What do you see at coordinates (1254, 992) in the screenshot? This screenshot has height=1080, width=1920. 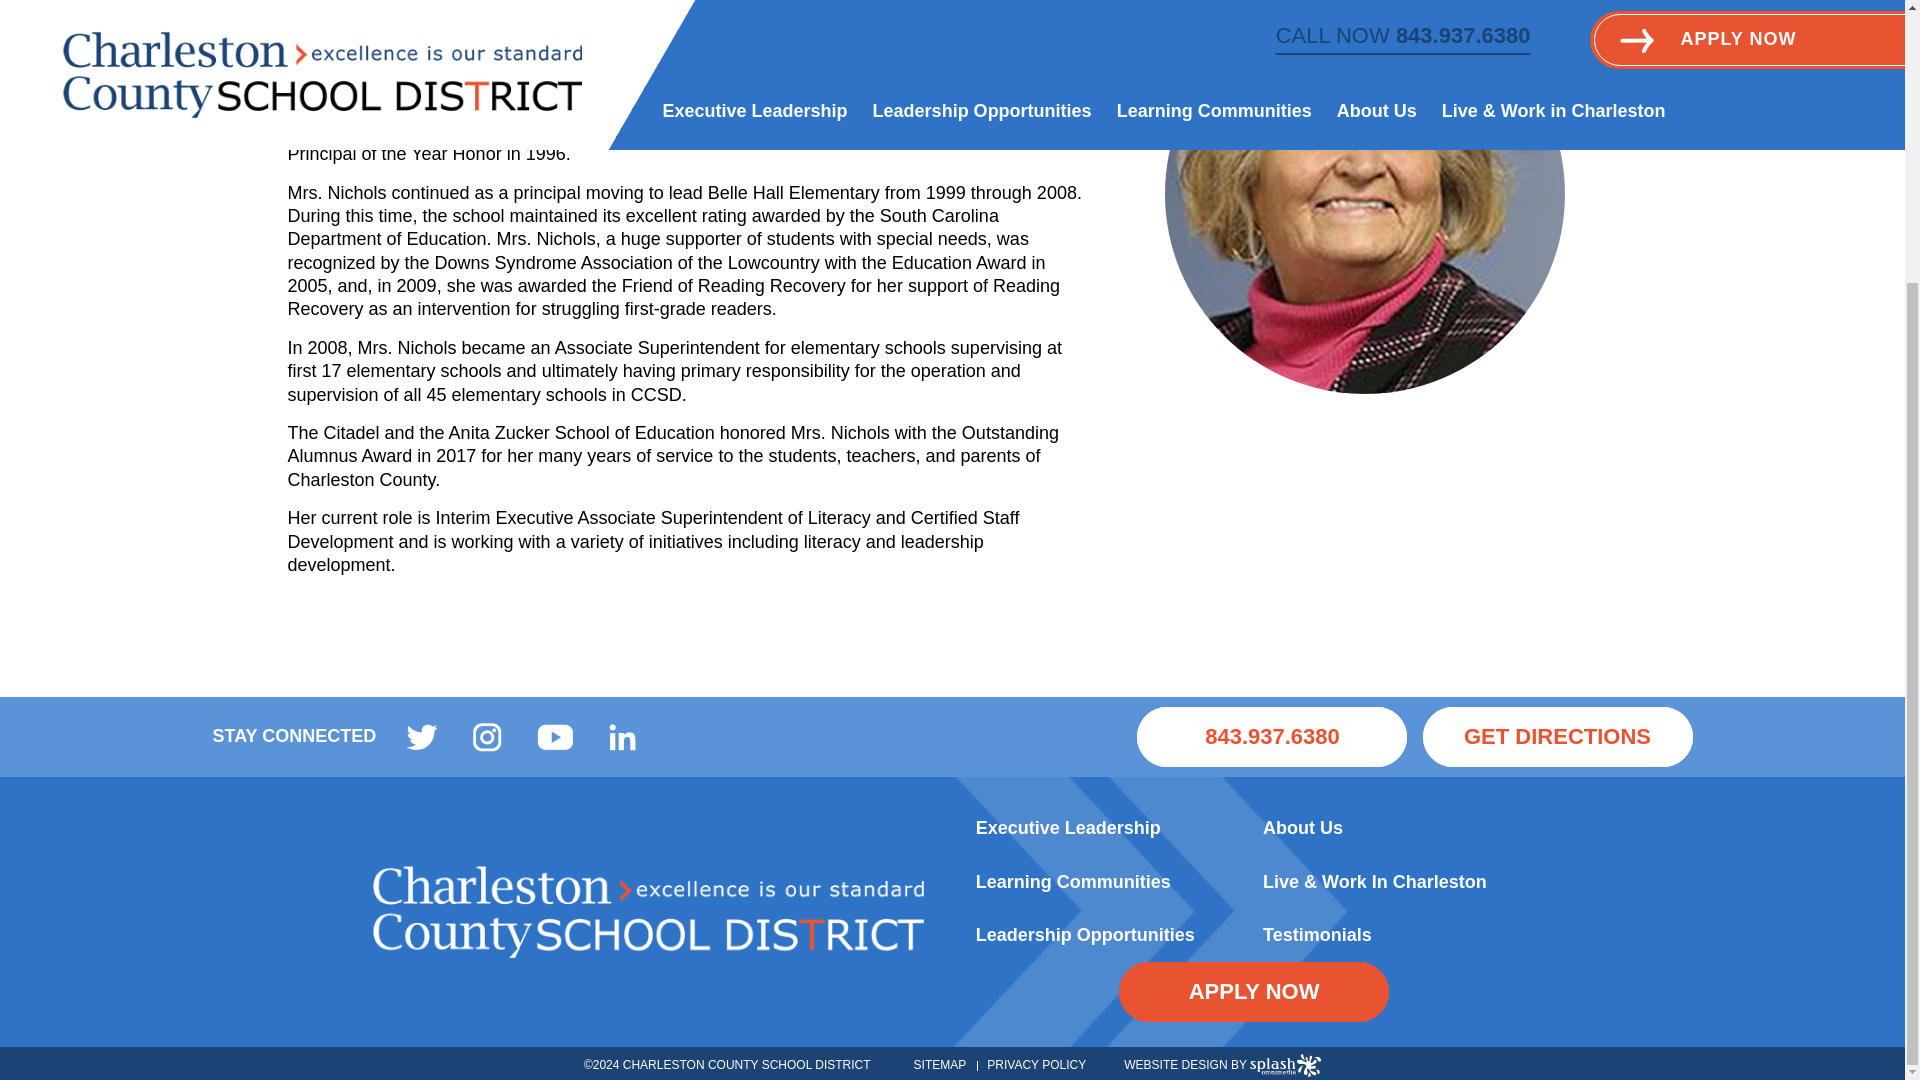 I see `APPLY NOW` at bounding box center [1254, 992].